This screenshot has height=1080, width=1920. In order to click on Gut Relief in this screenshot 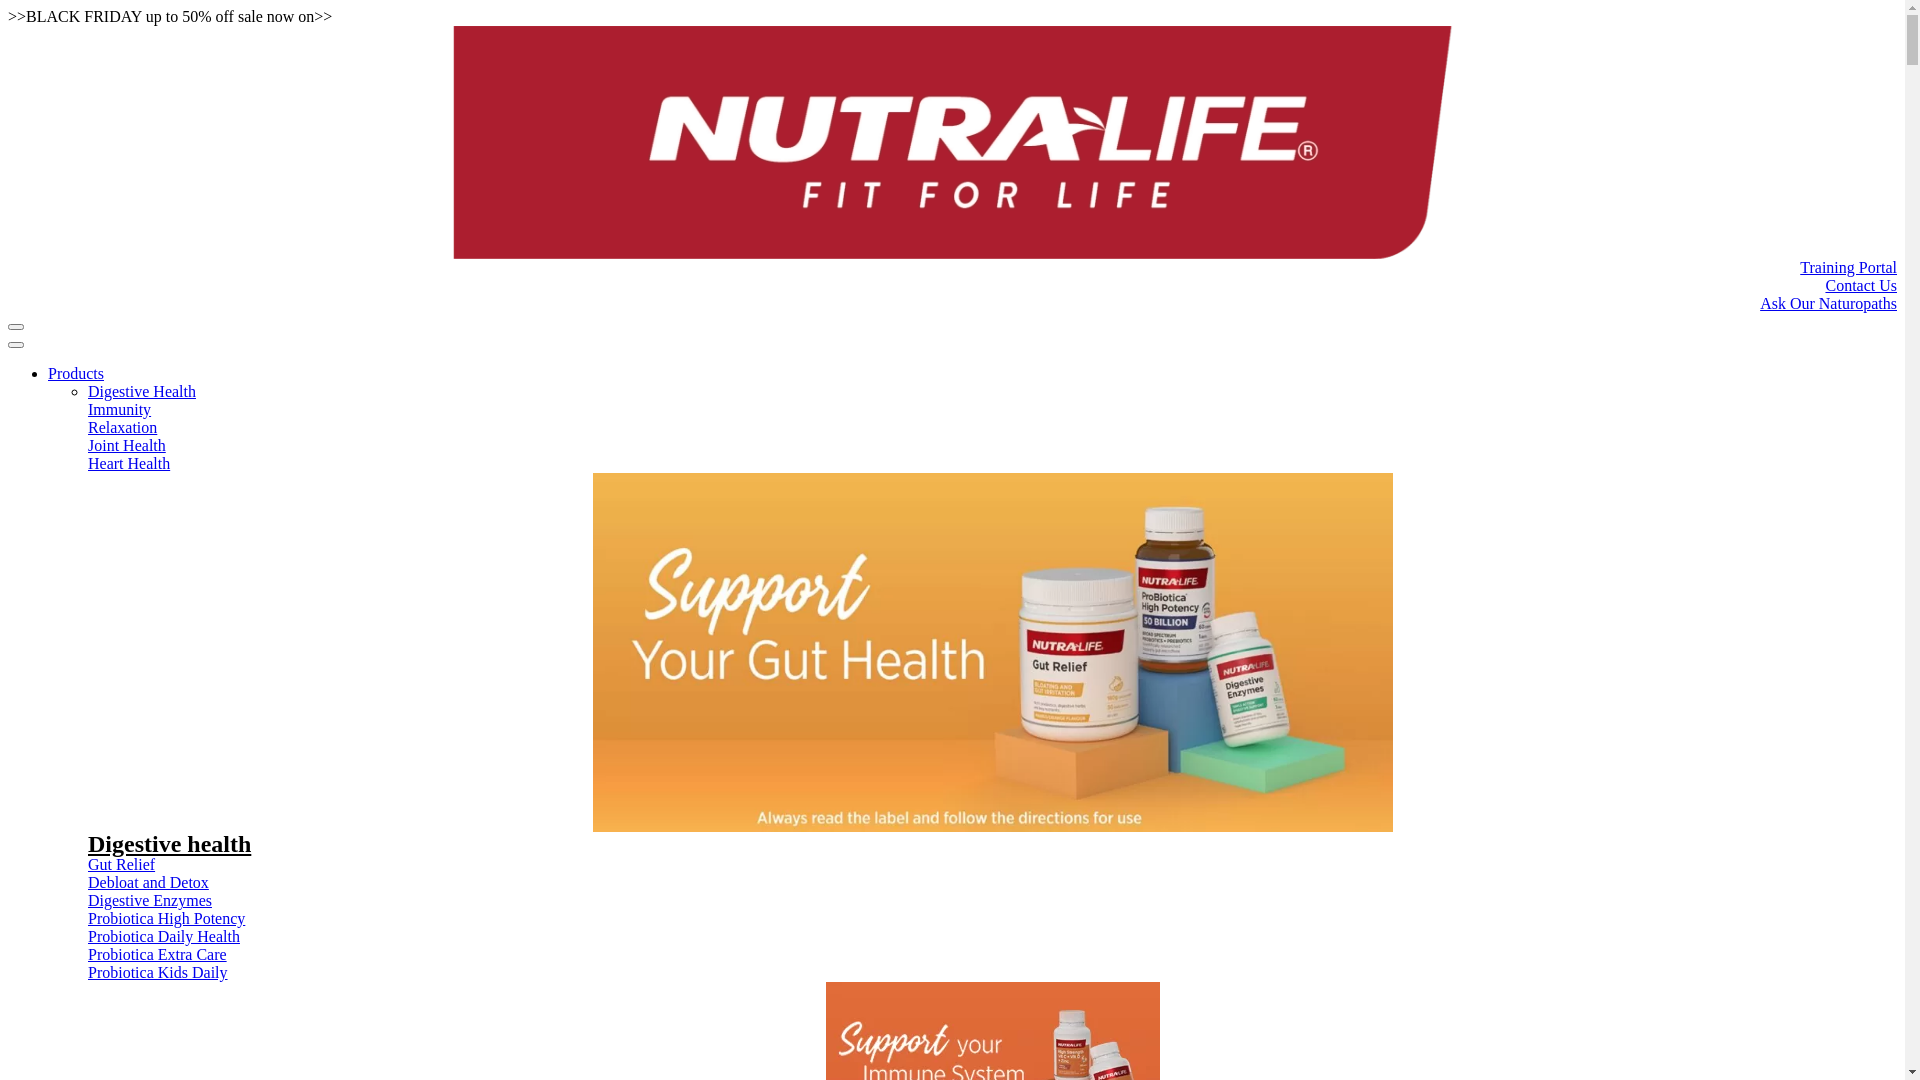, I will do `click(992, 865)`.